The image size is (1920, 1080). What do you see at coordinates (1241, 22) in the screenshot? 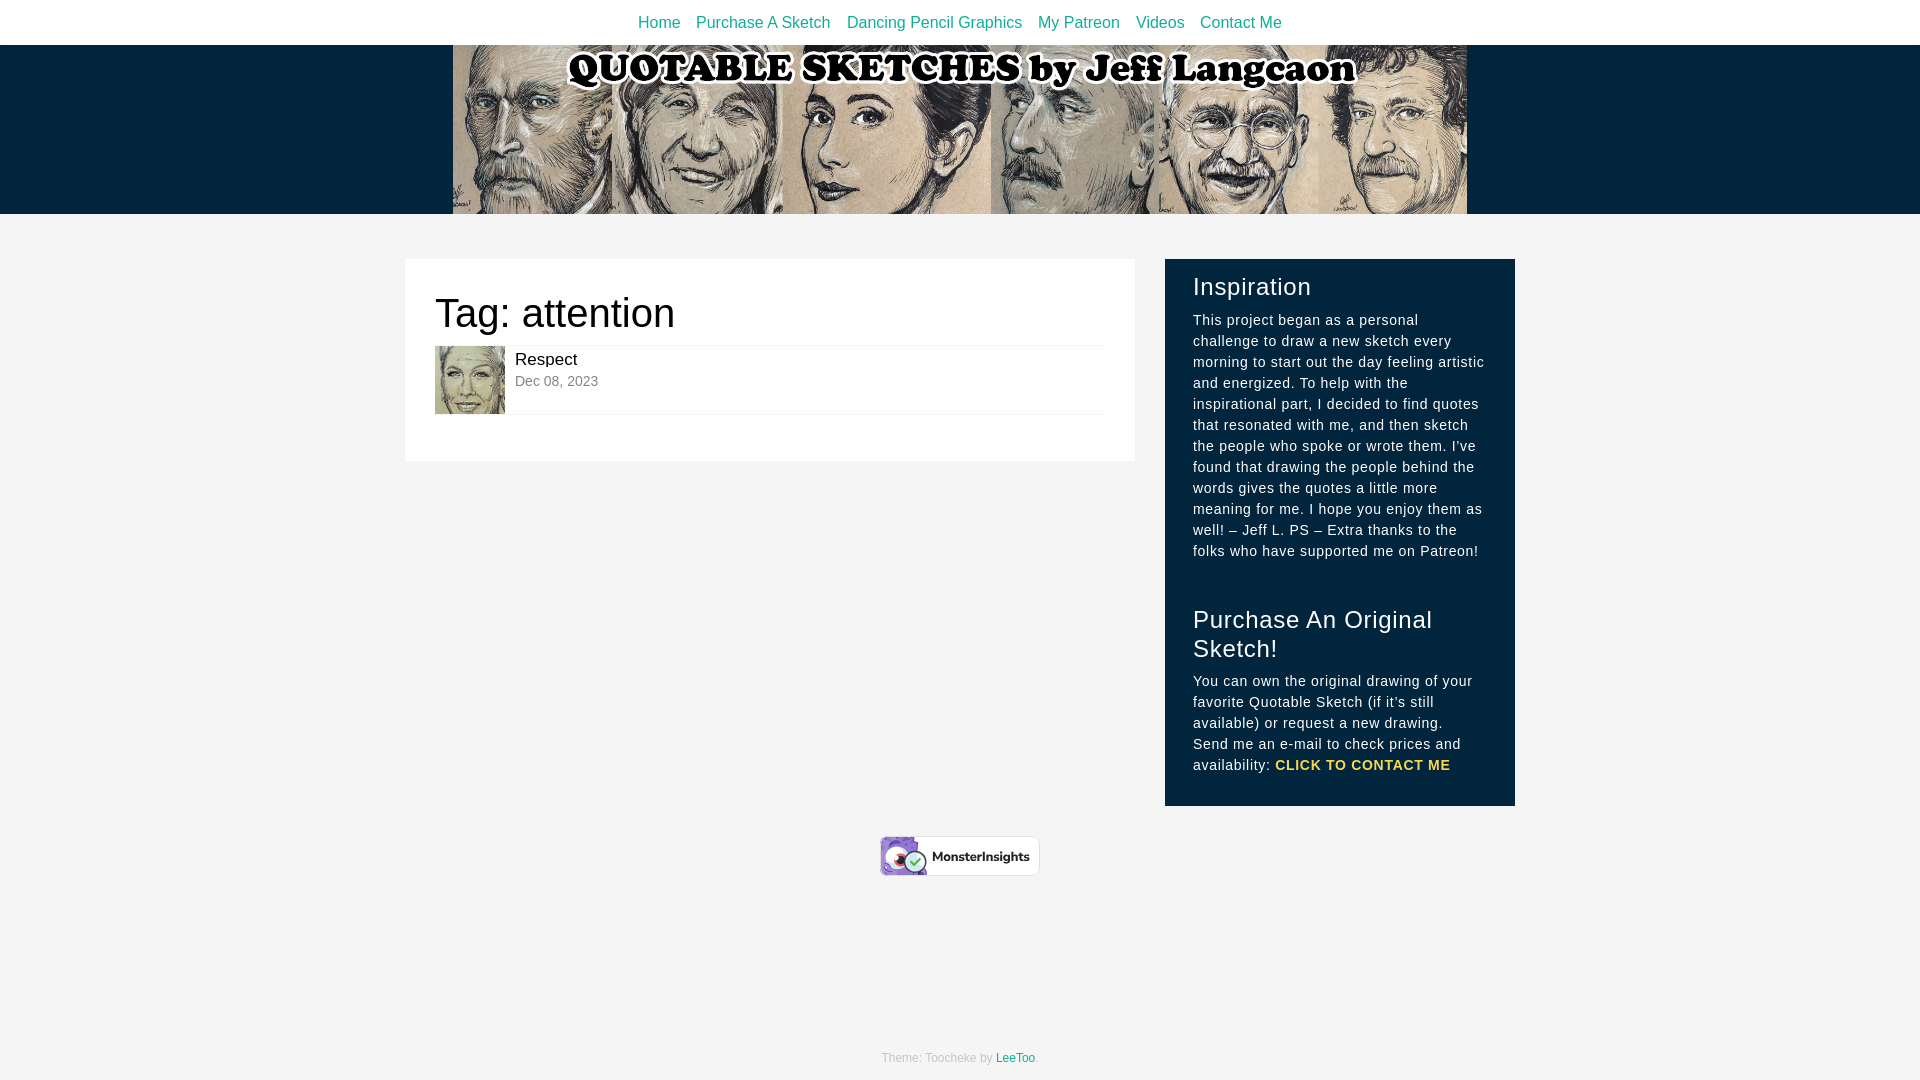
I see `Contact Me` at bounding box center [1241, 22].